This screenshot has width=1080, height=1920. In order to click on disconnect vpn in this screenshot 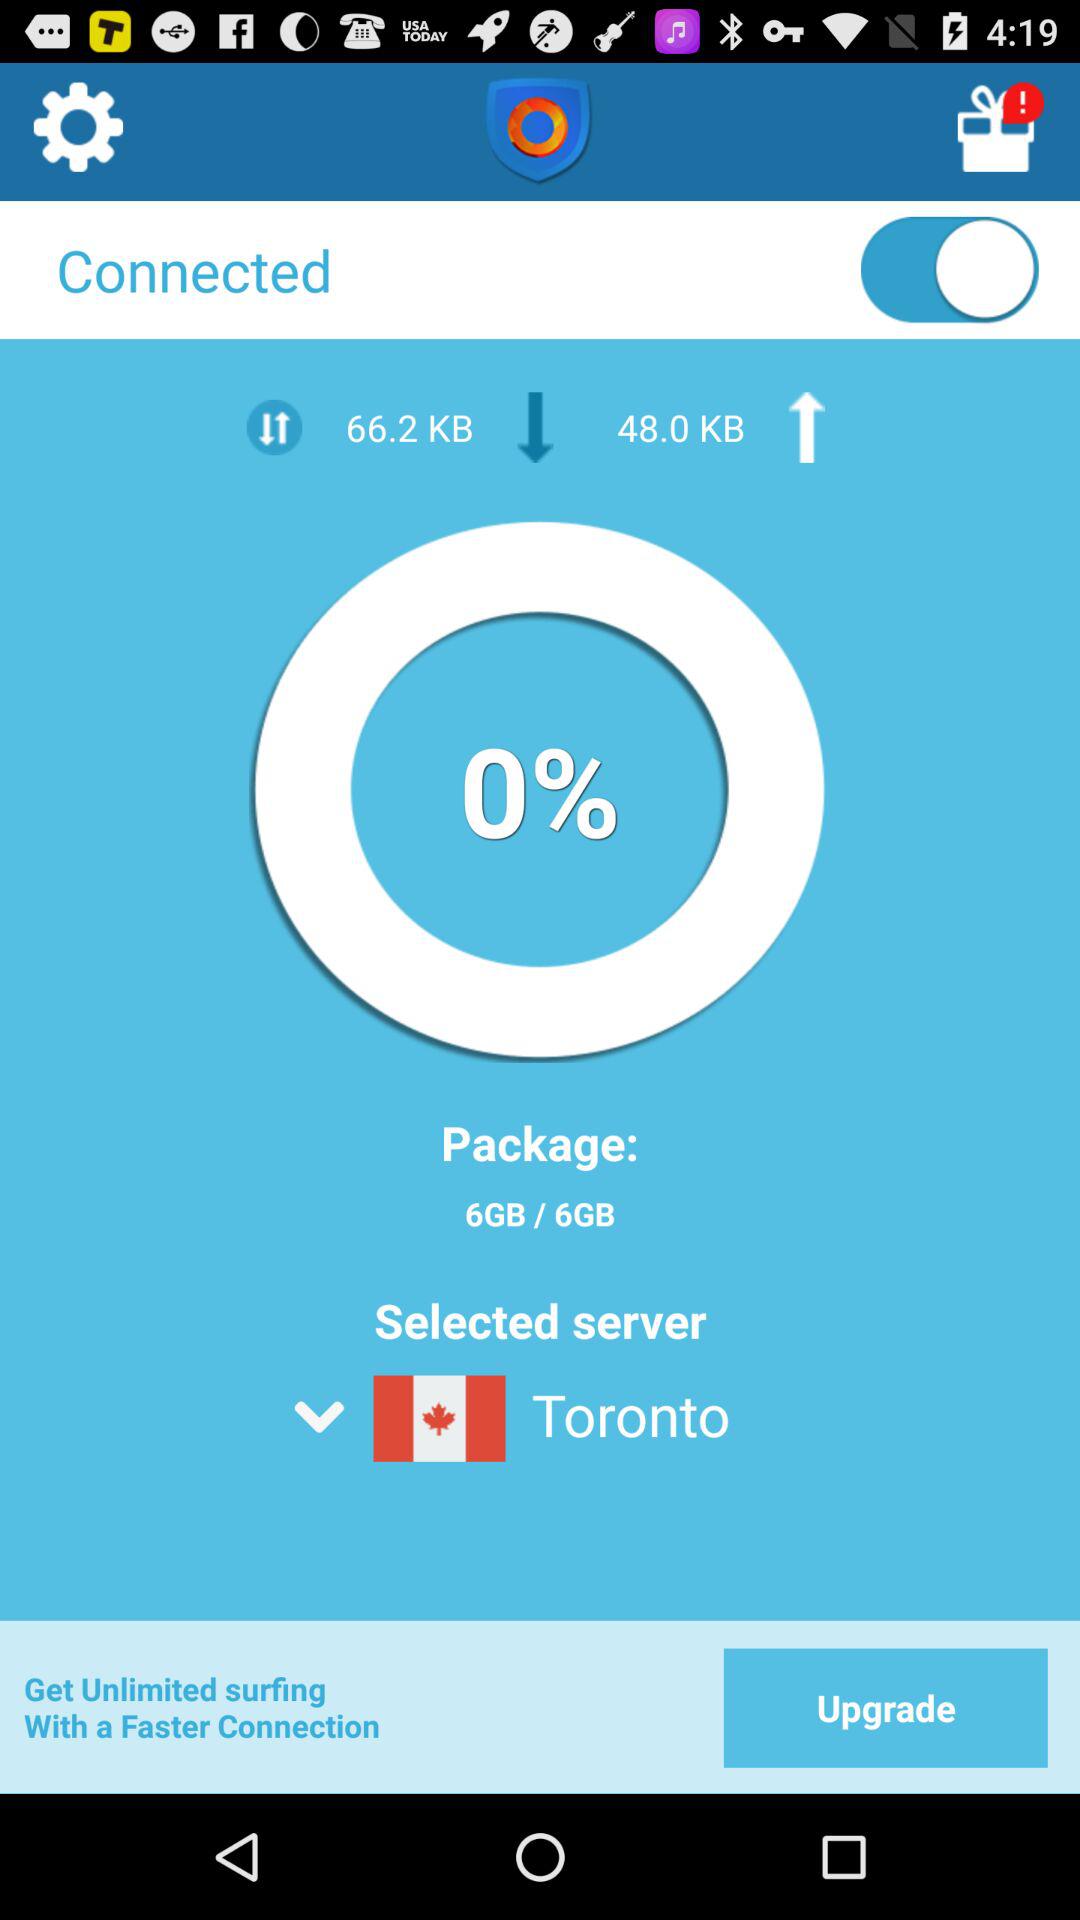, I will do `click(950, 274)`.